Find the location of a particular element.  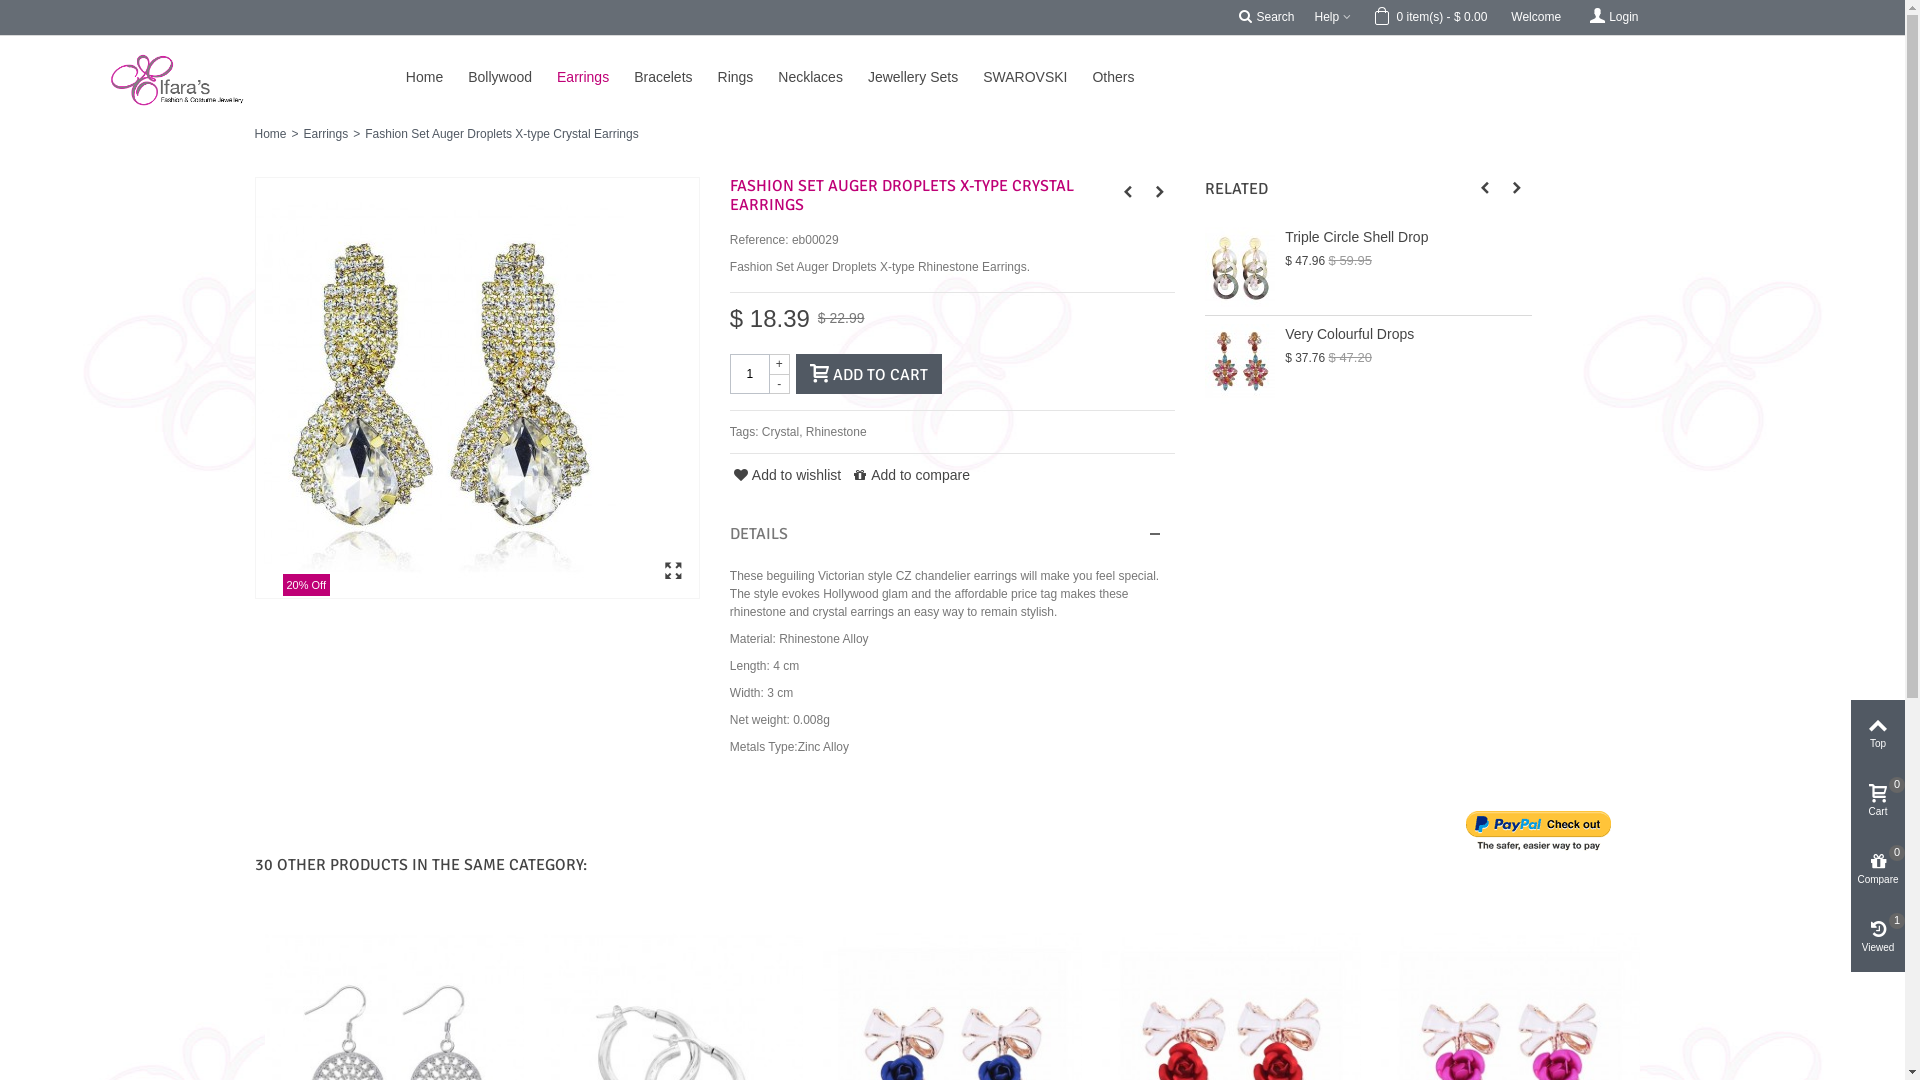

Top is located at coordinates (1878, 734).